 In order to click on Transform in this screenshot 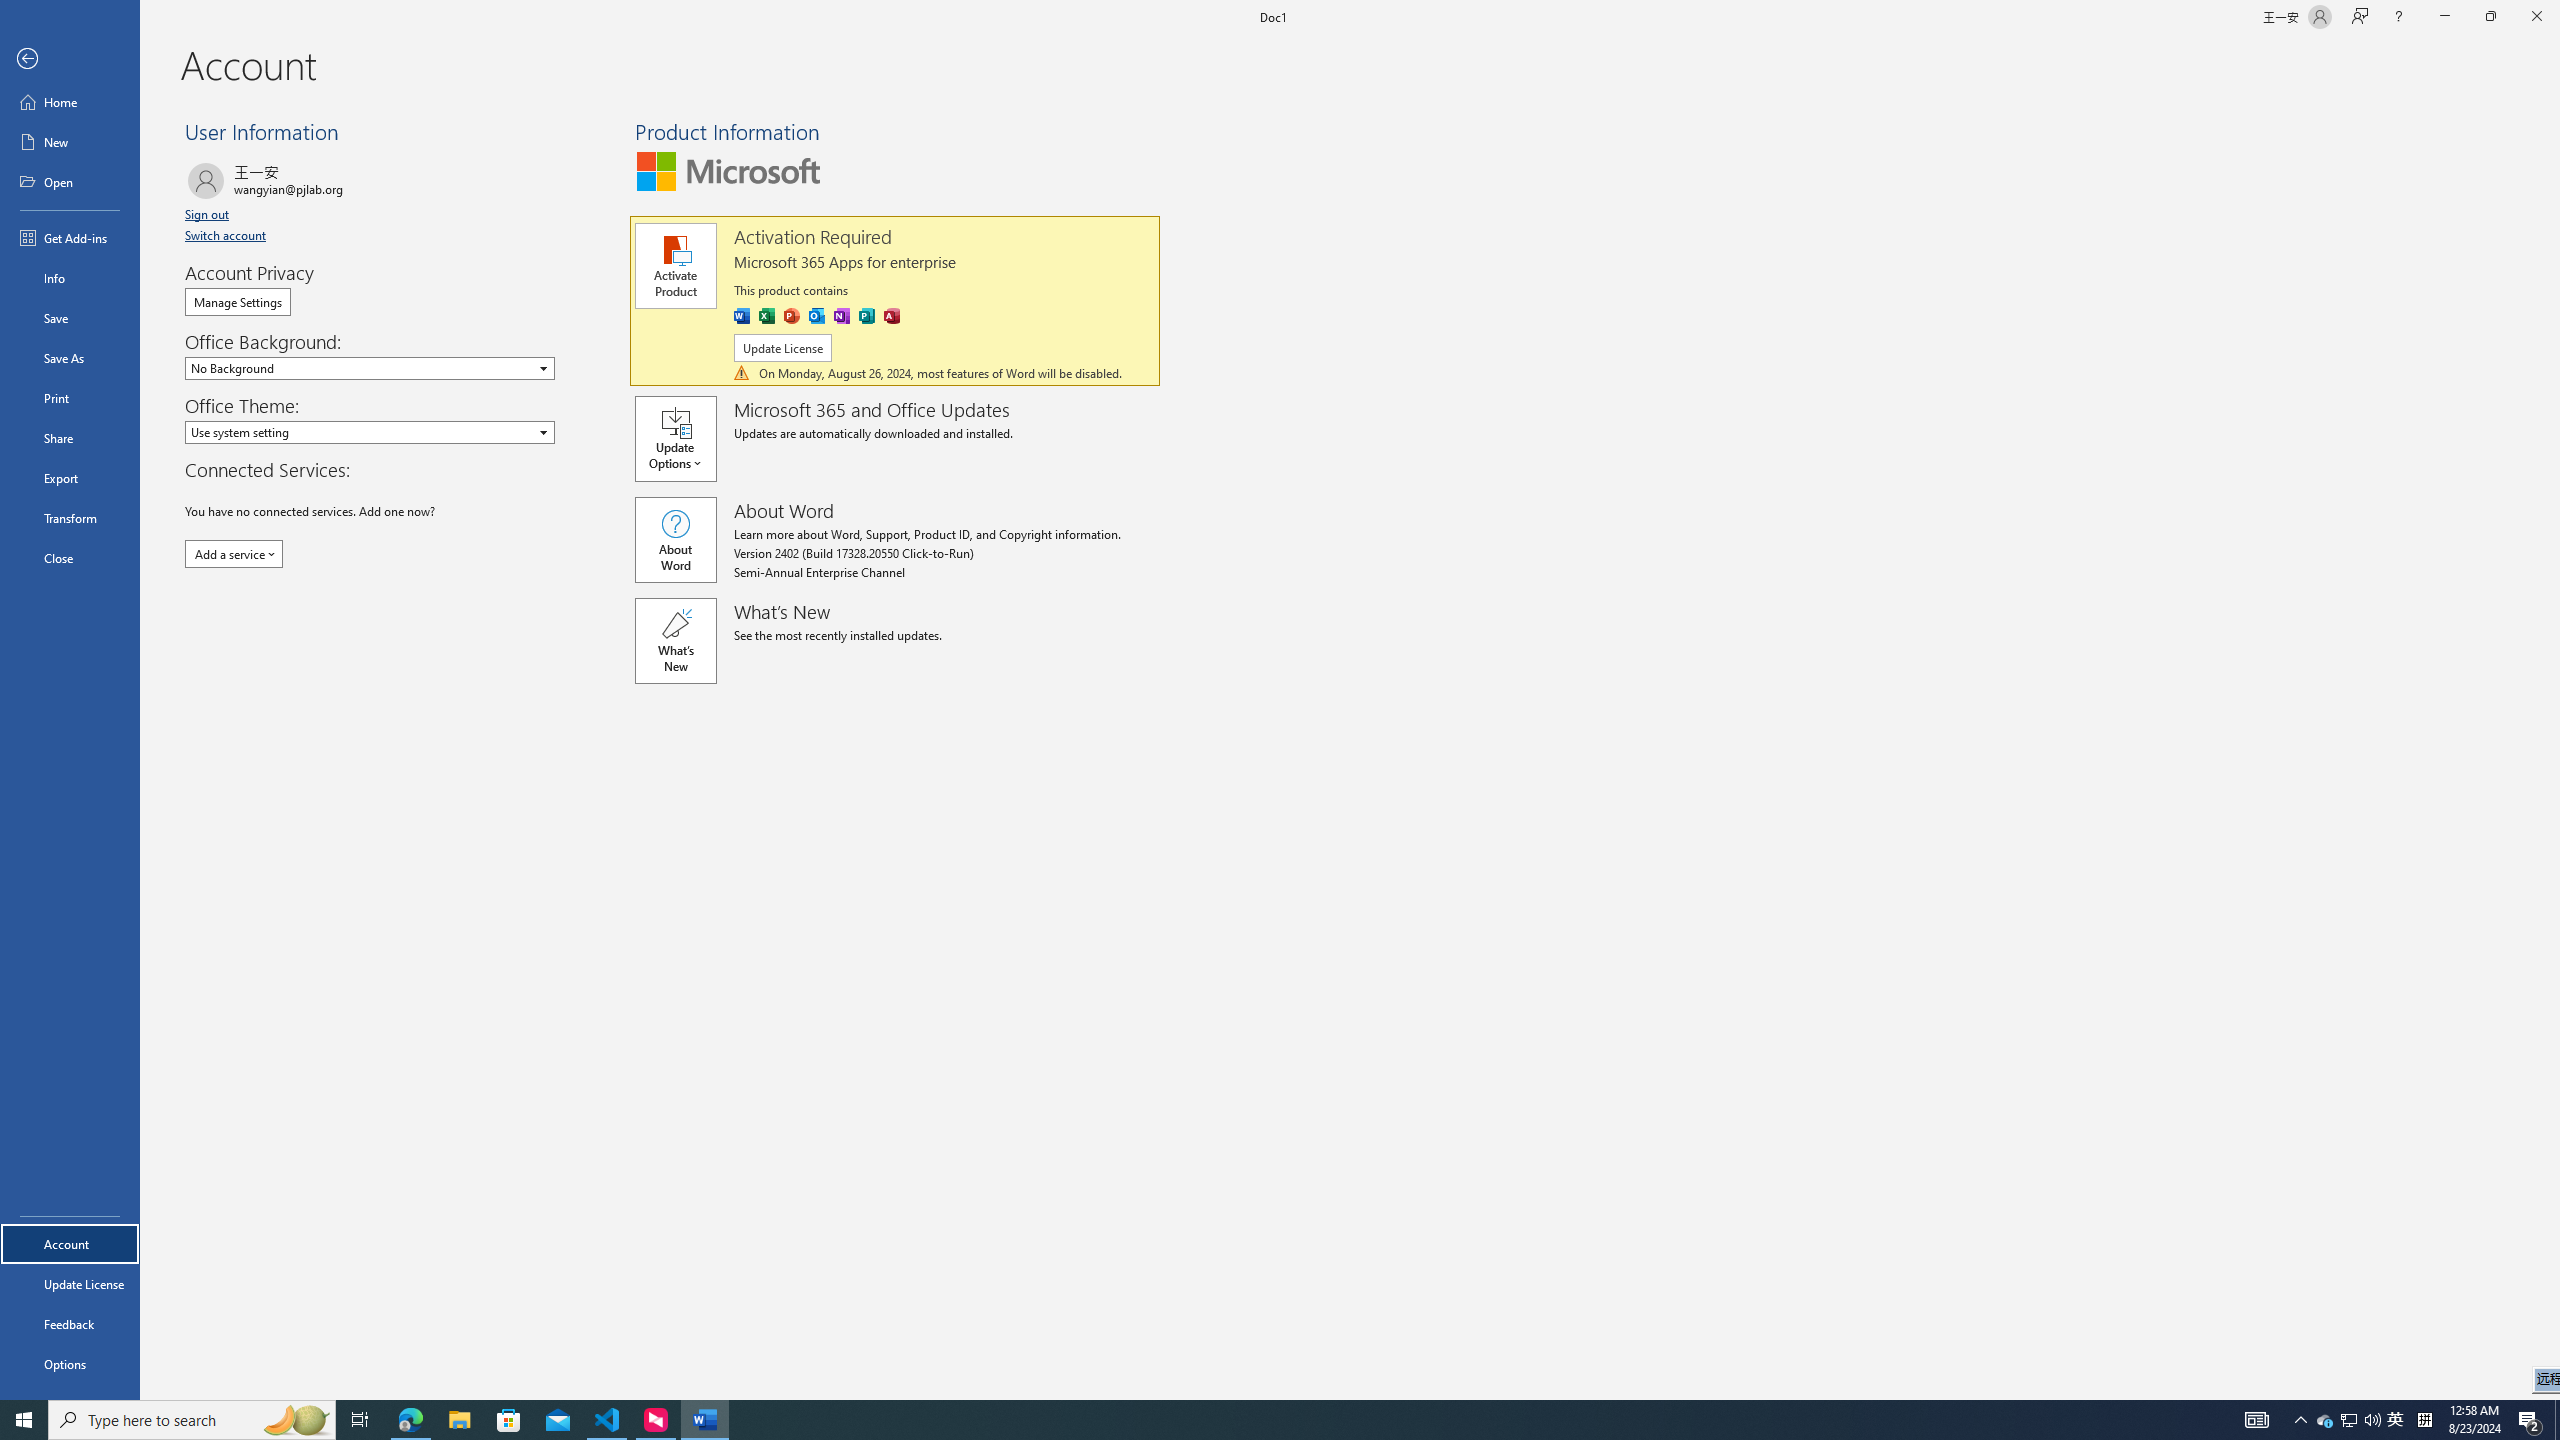, I will do `click(70, 518)`.